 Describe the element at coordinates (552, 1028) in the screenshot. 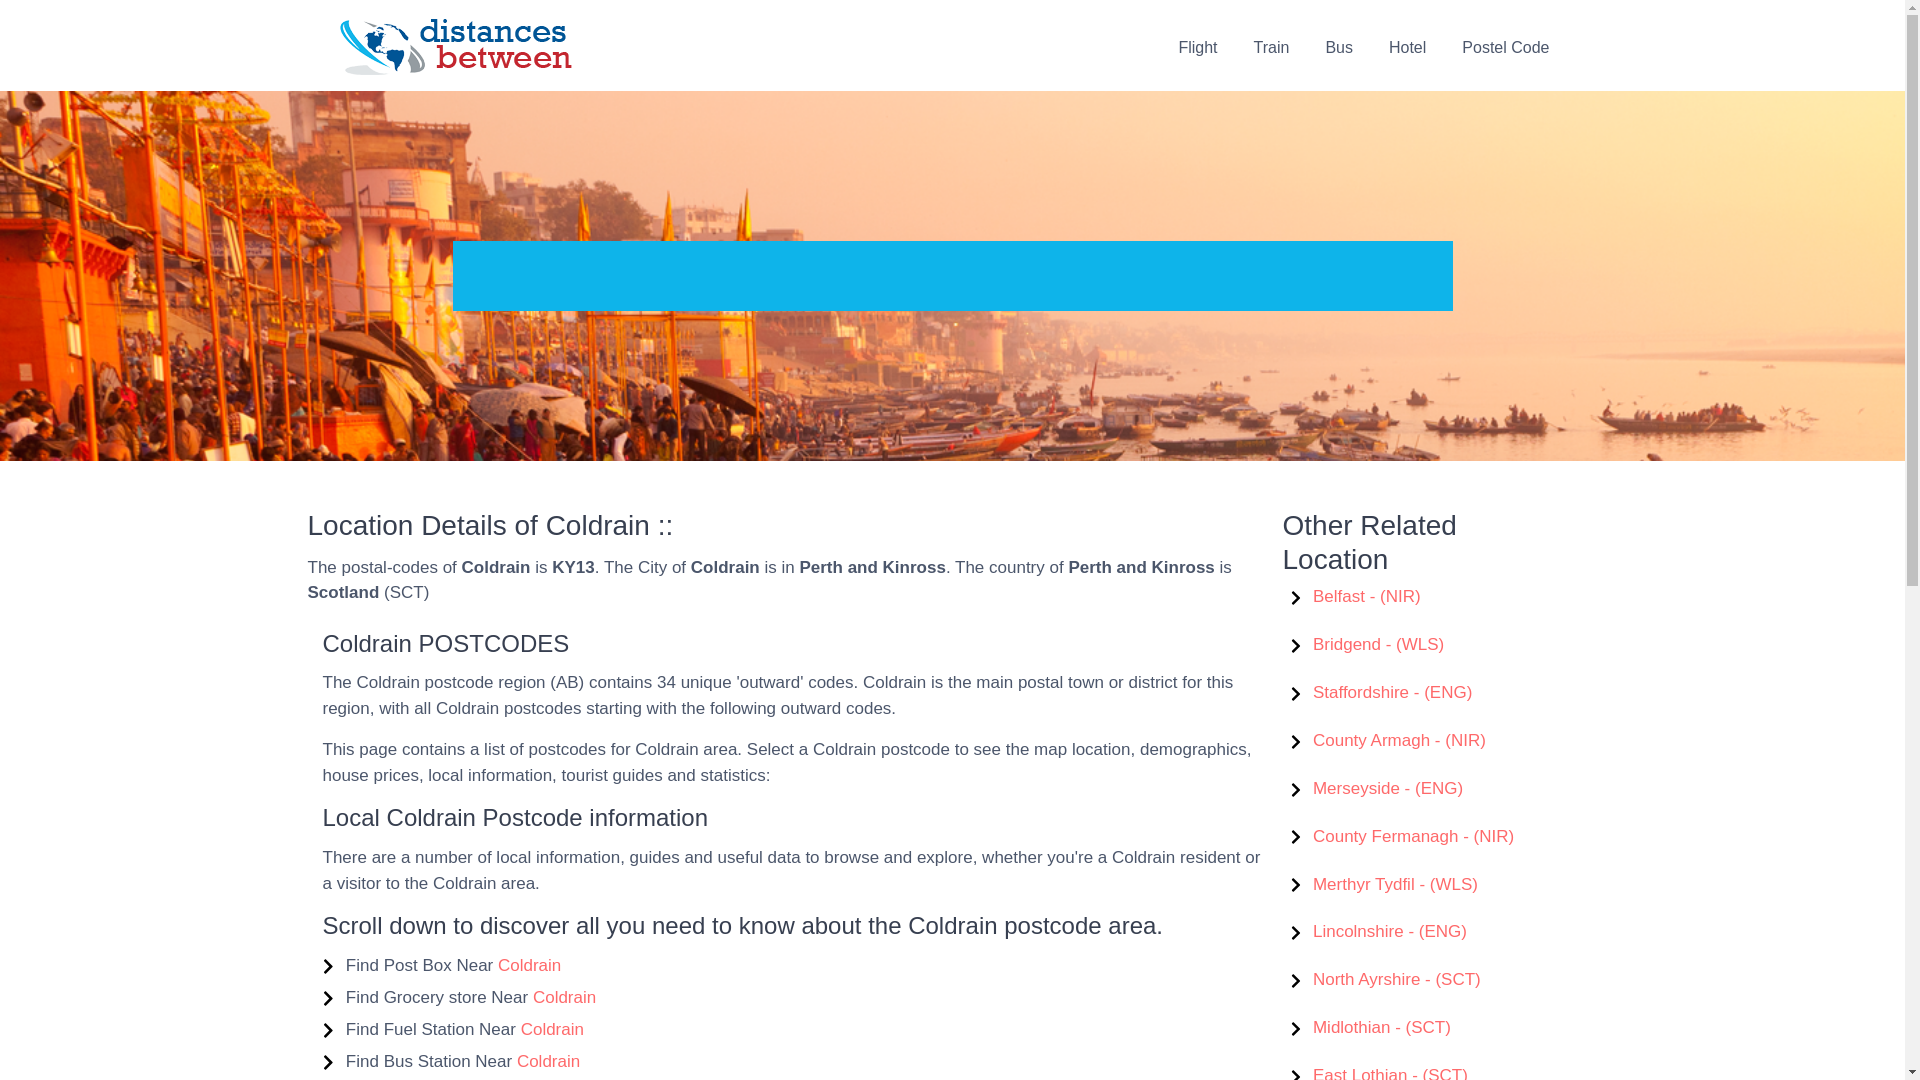

I see `Coldrain` at that location.